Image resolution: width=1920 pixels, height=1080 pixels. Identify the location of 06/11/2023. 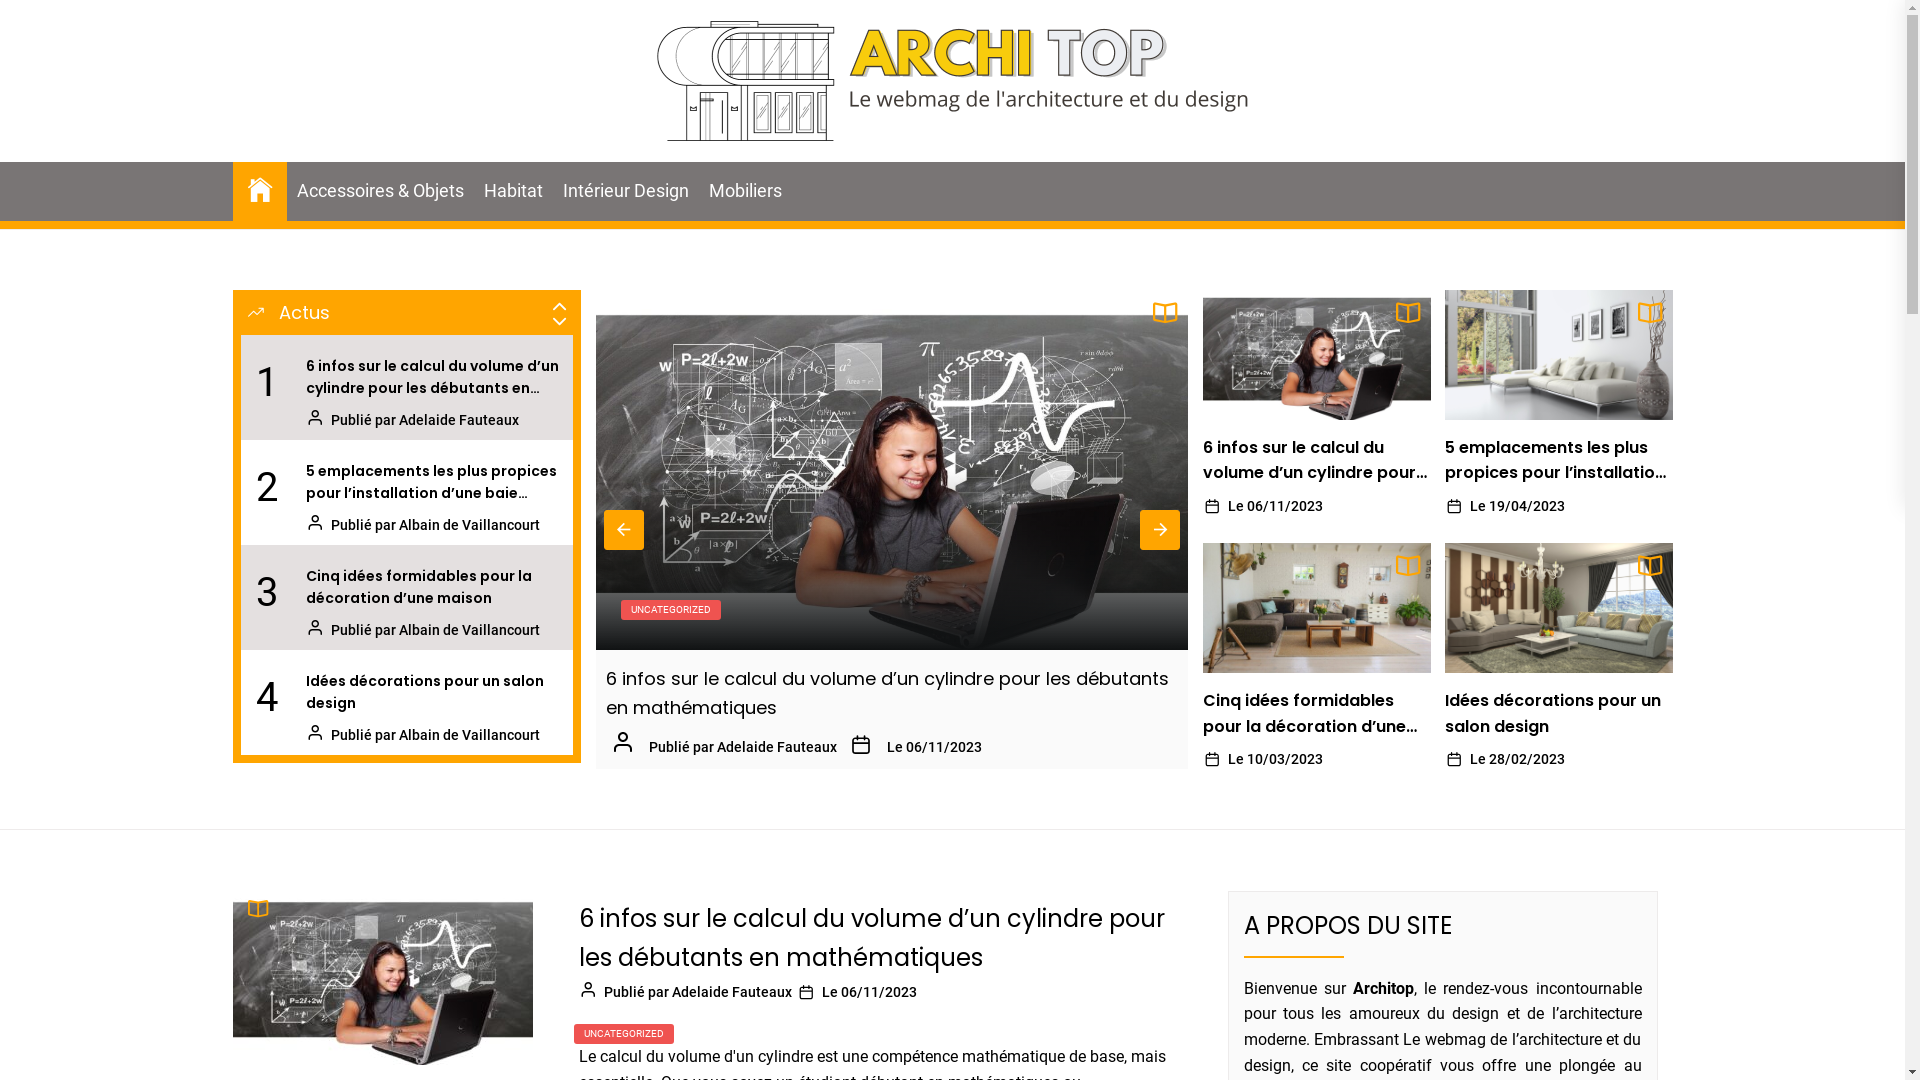
(1284, 506).